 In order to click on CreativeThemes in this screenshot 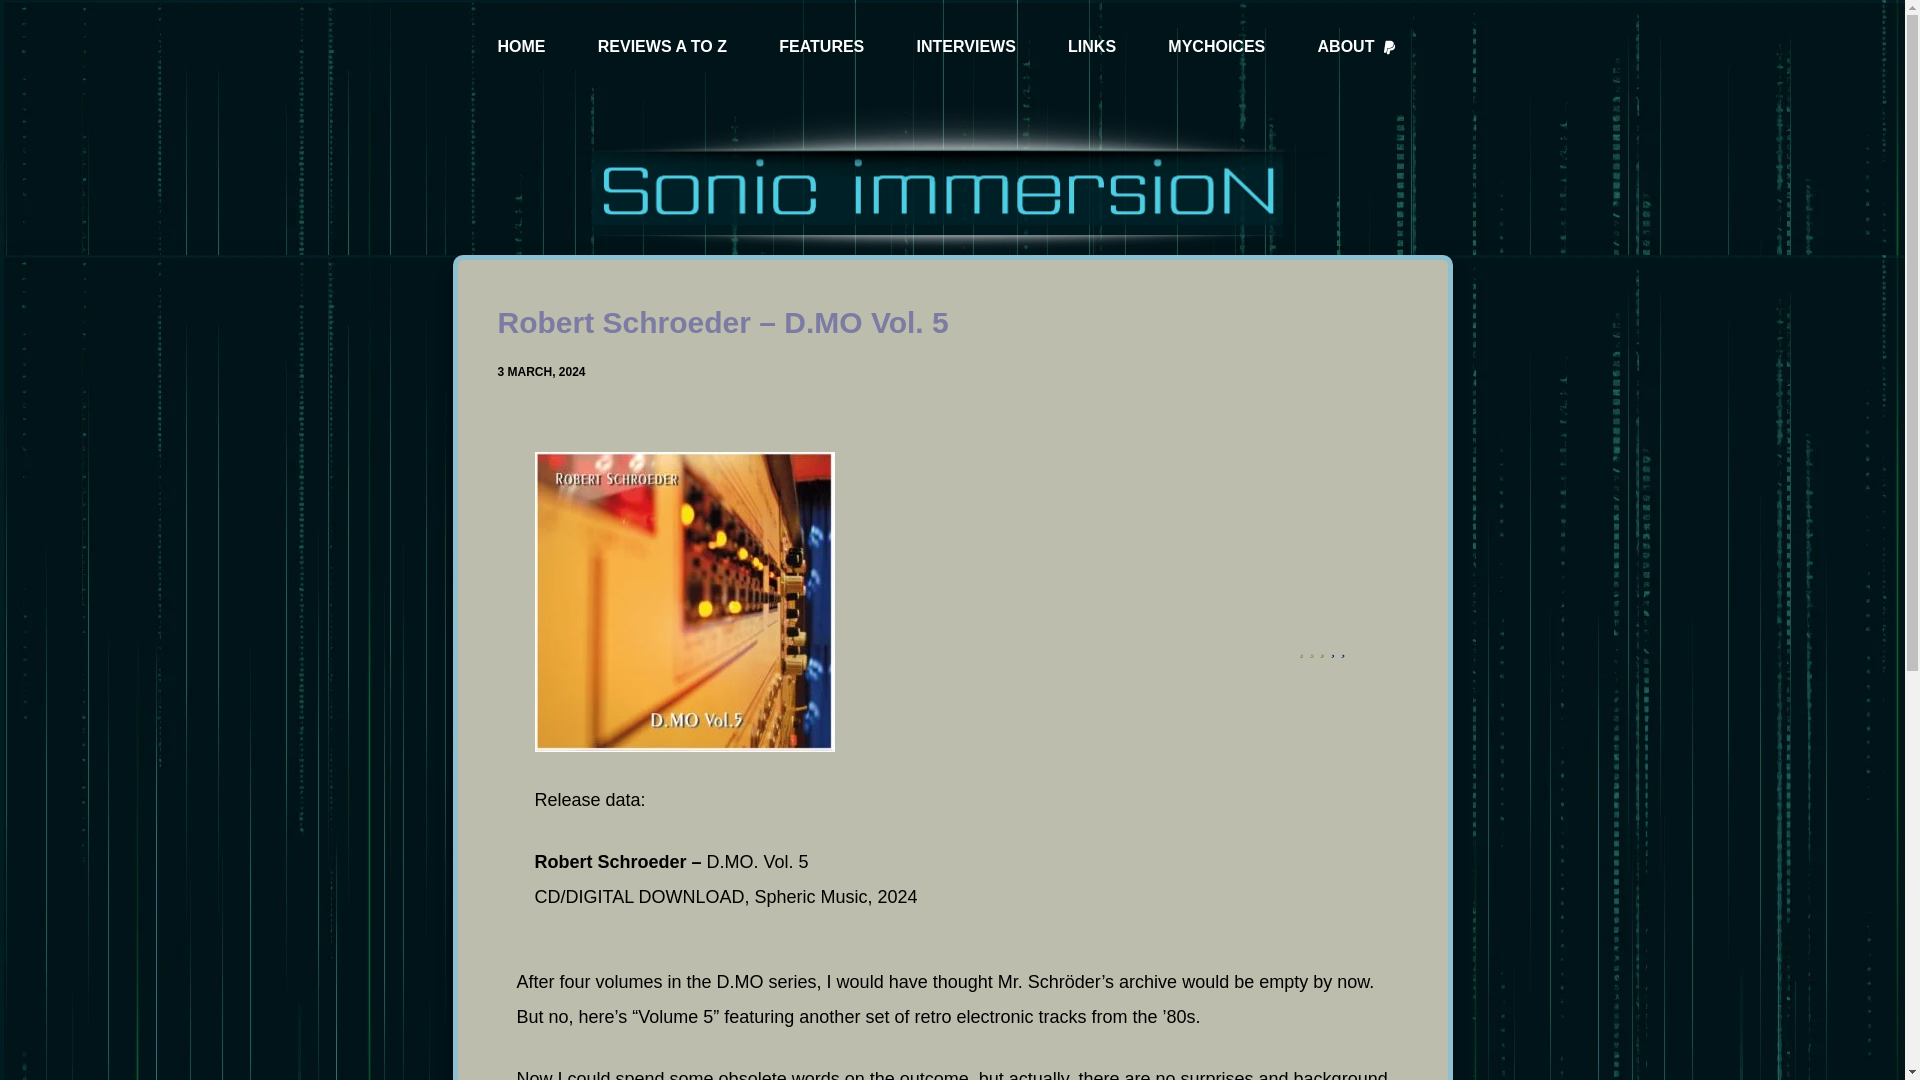, I will do `click(1022, 1046)`.